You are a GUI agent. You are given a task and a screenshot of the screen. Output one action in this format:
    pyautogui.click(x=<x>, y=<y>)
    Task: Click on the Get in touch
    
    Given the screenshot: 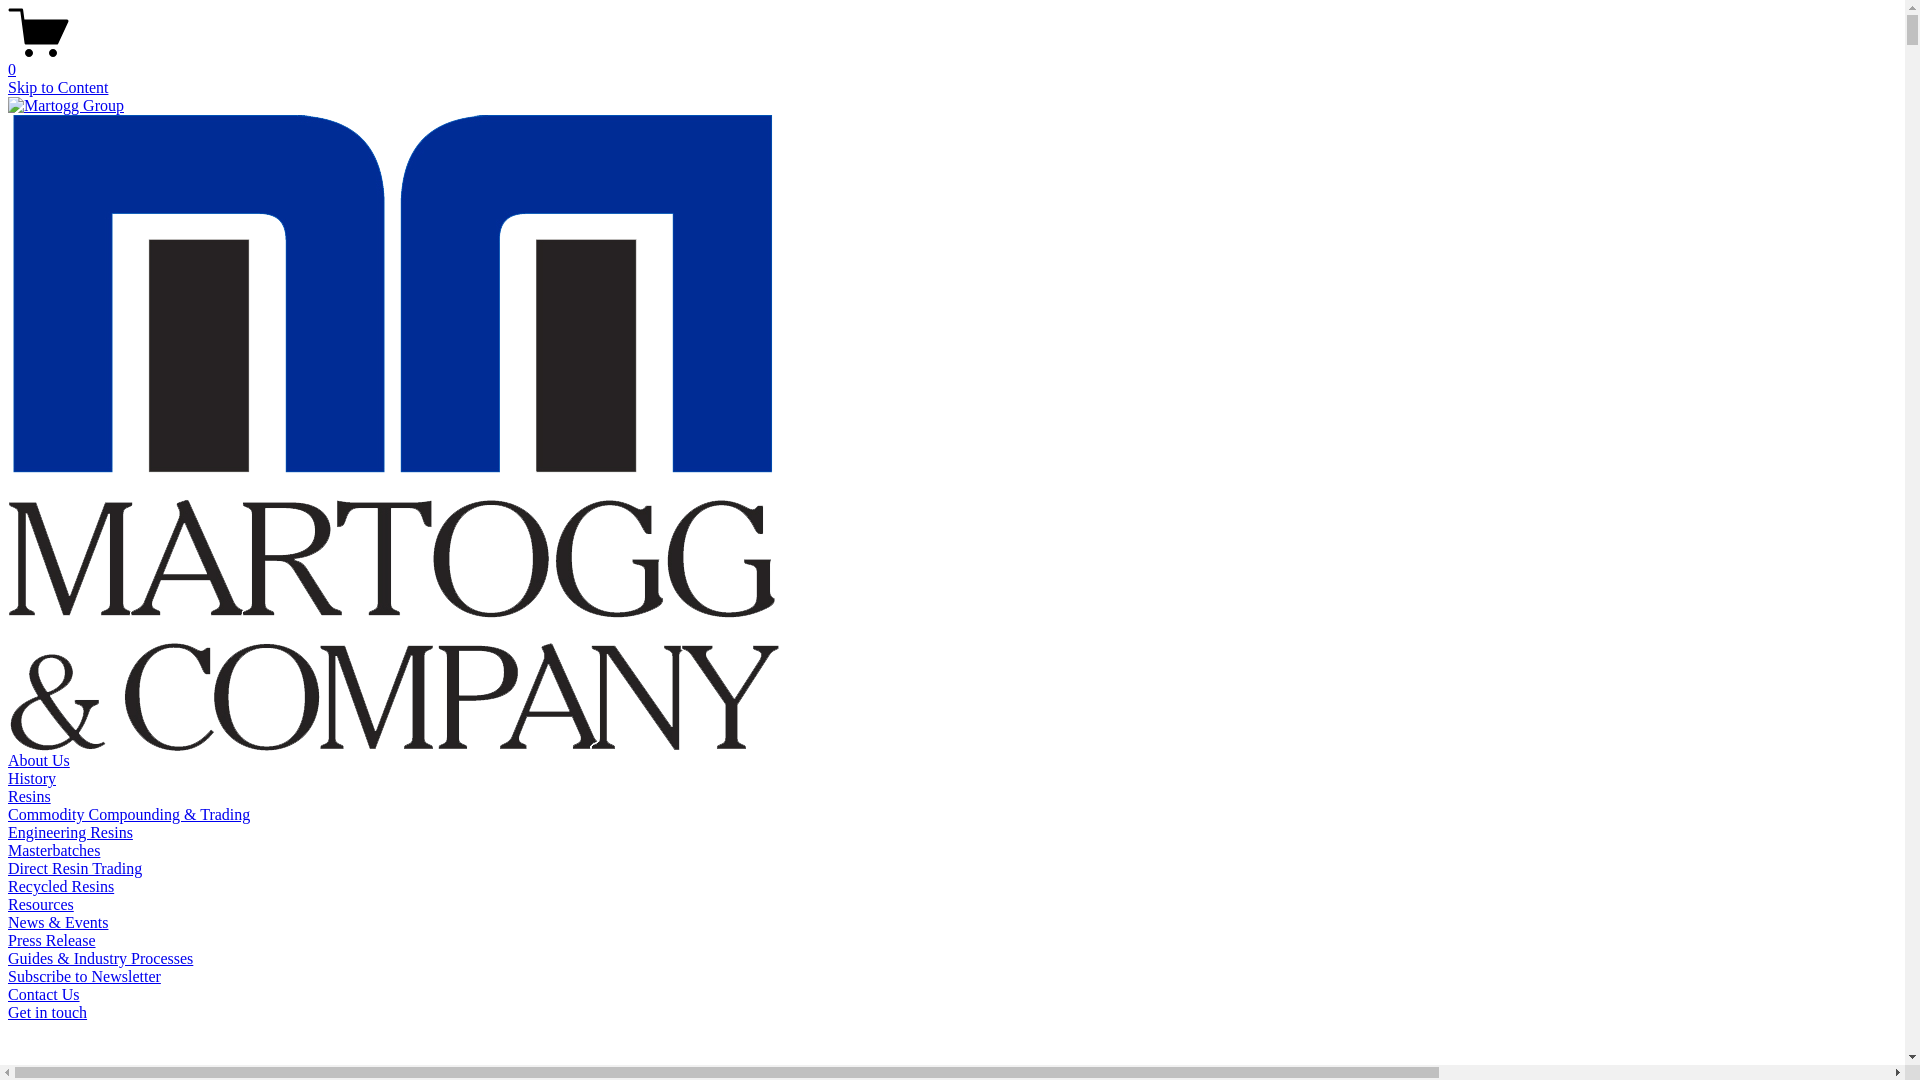 What is the action you would take?
    pyautogui.click(x=48, y=1012)
    